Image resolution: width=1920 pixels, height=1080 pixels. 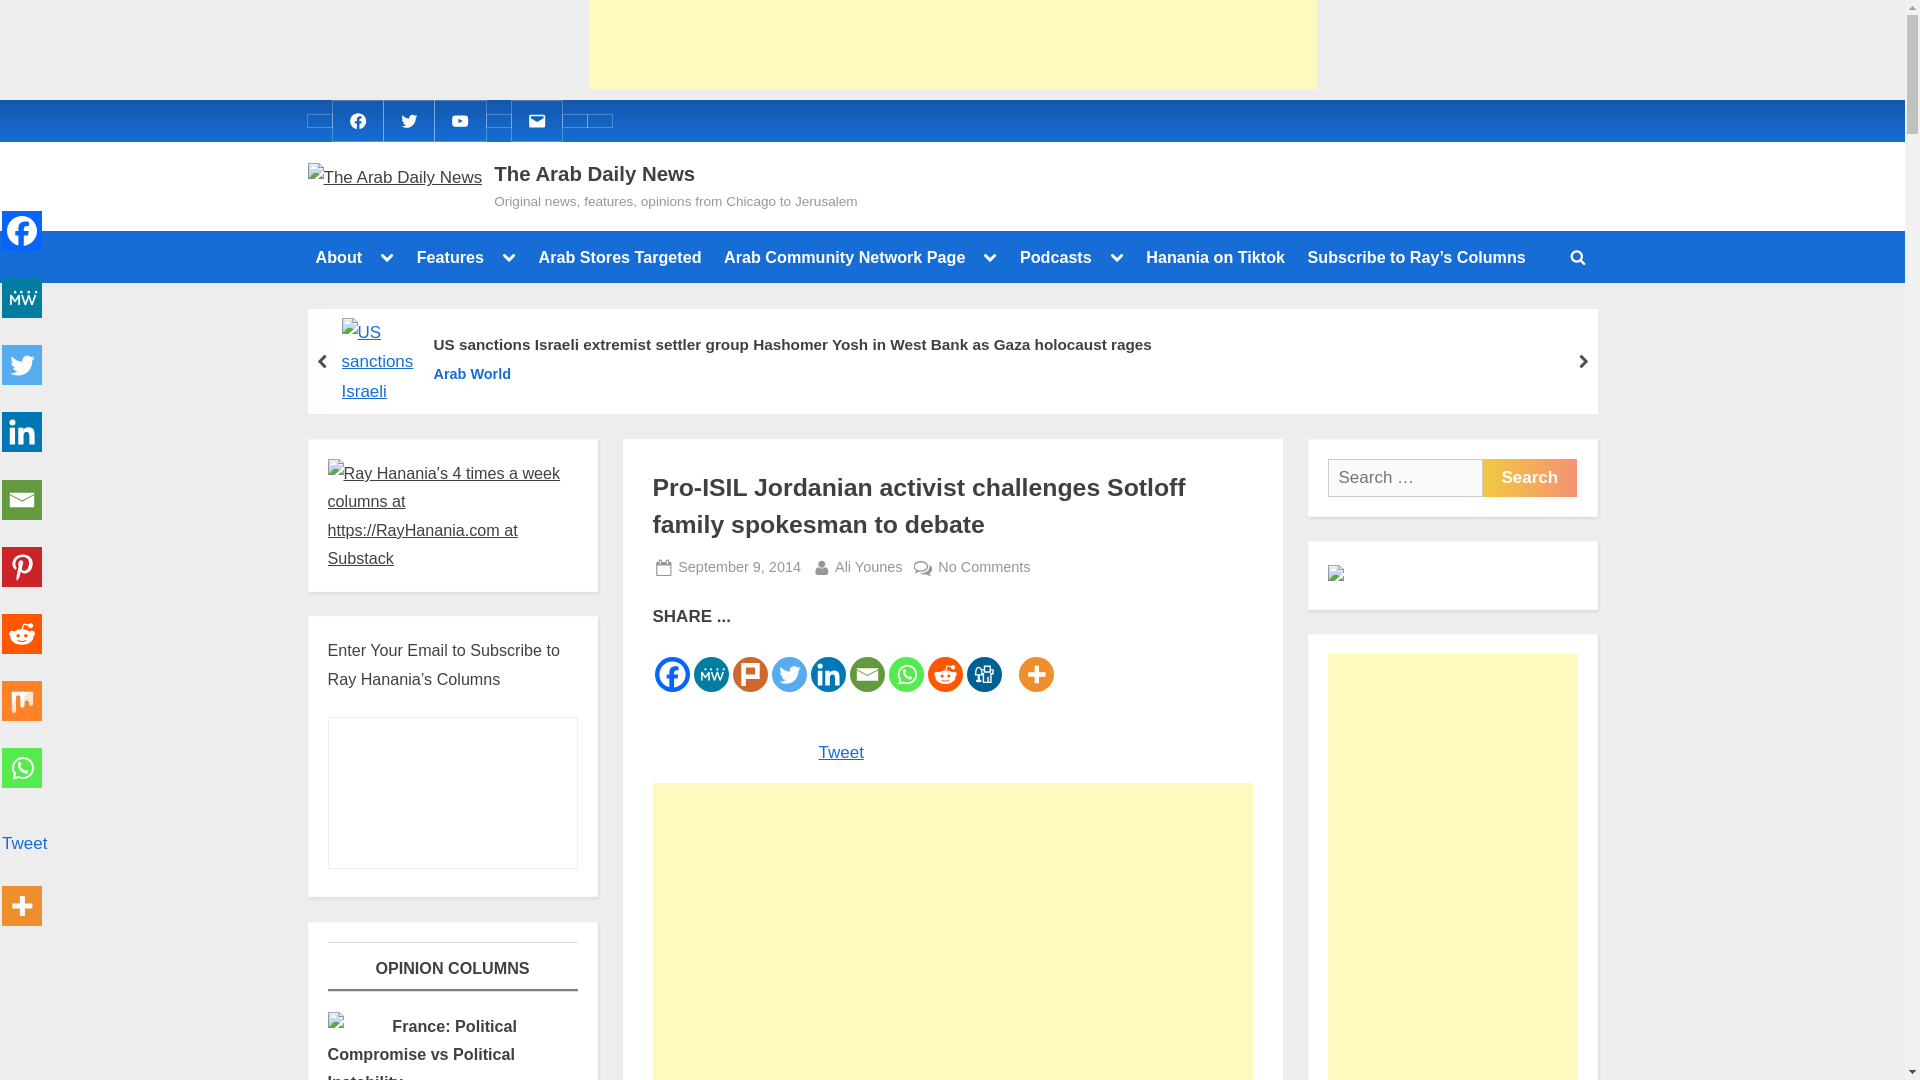 What do you see at coordinates (450, 256) in the screenshot?
I see `Features` at bounding box center [450, 256].